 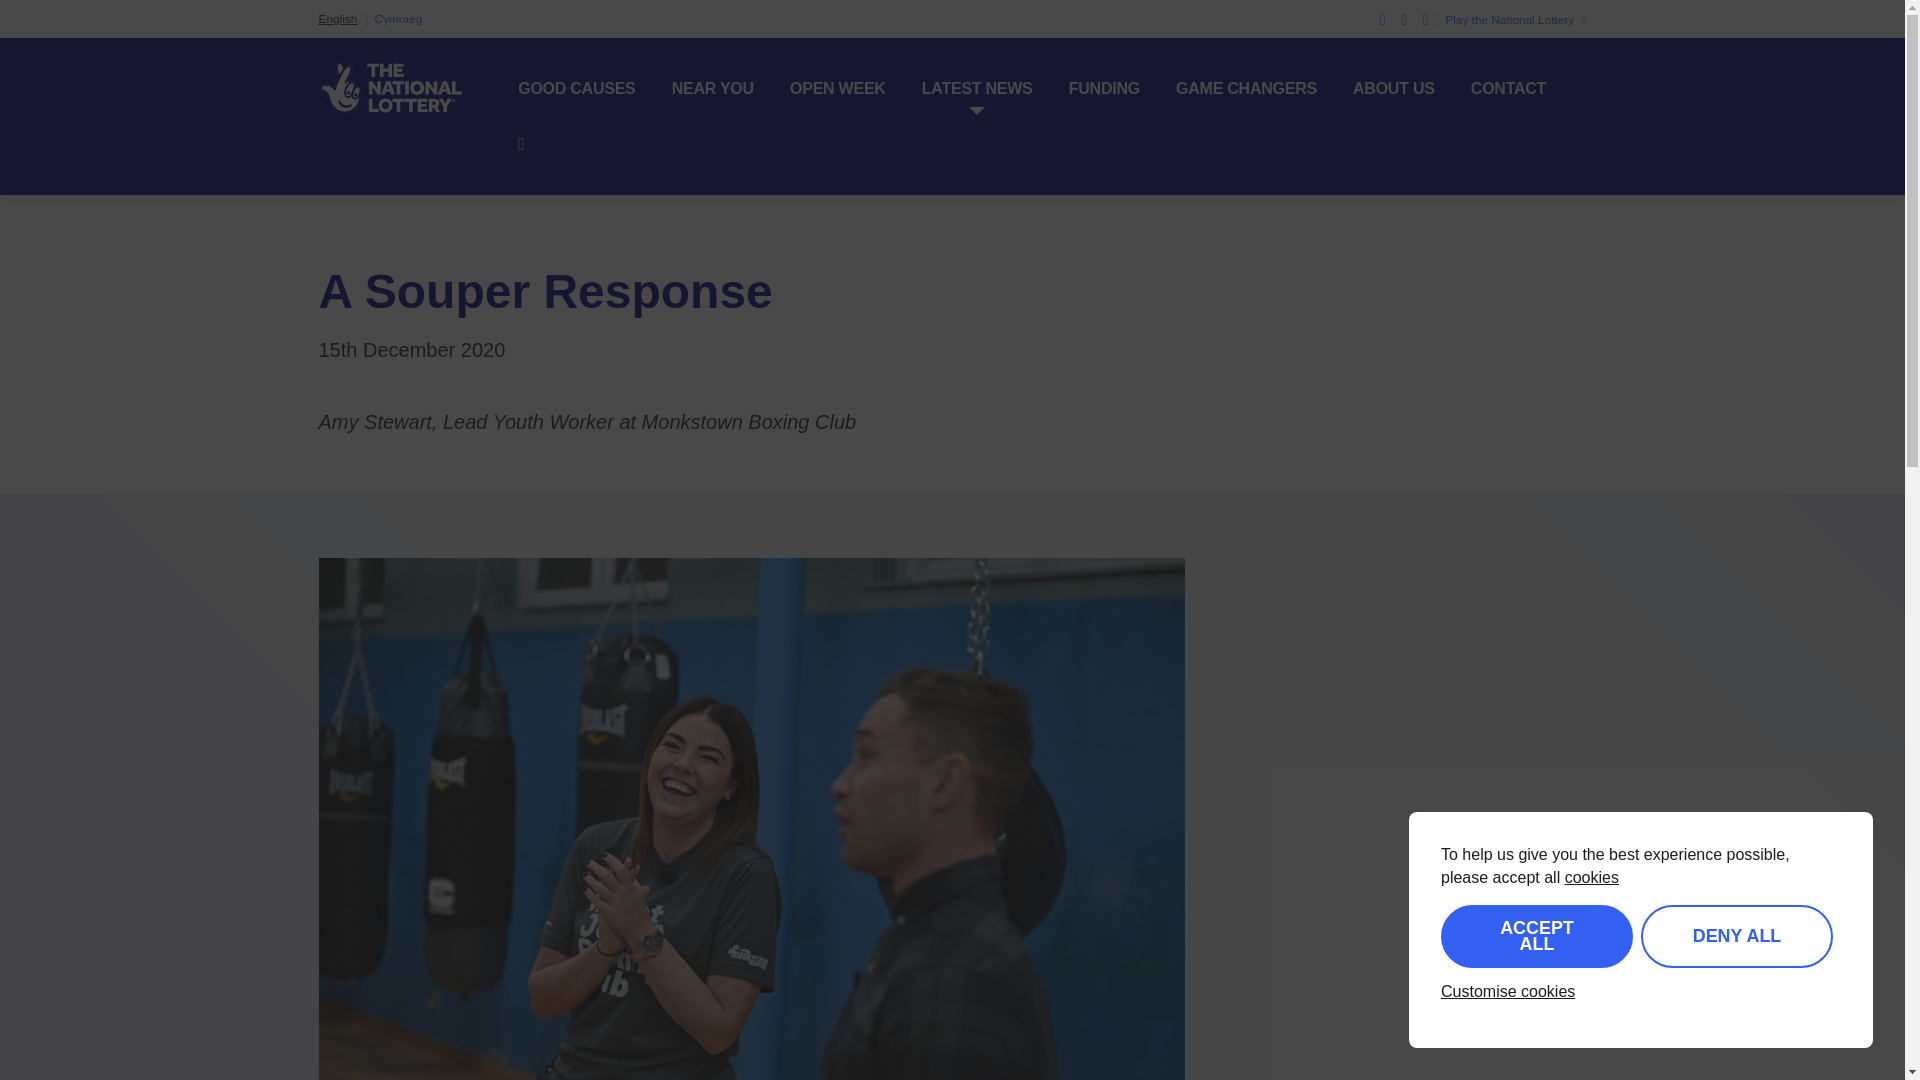 What do you see at coordinates (1383, 18) in the screenshot?
I see `Twitter` at bounding box center [1383, 18].